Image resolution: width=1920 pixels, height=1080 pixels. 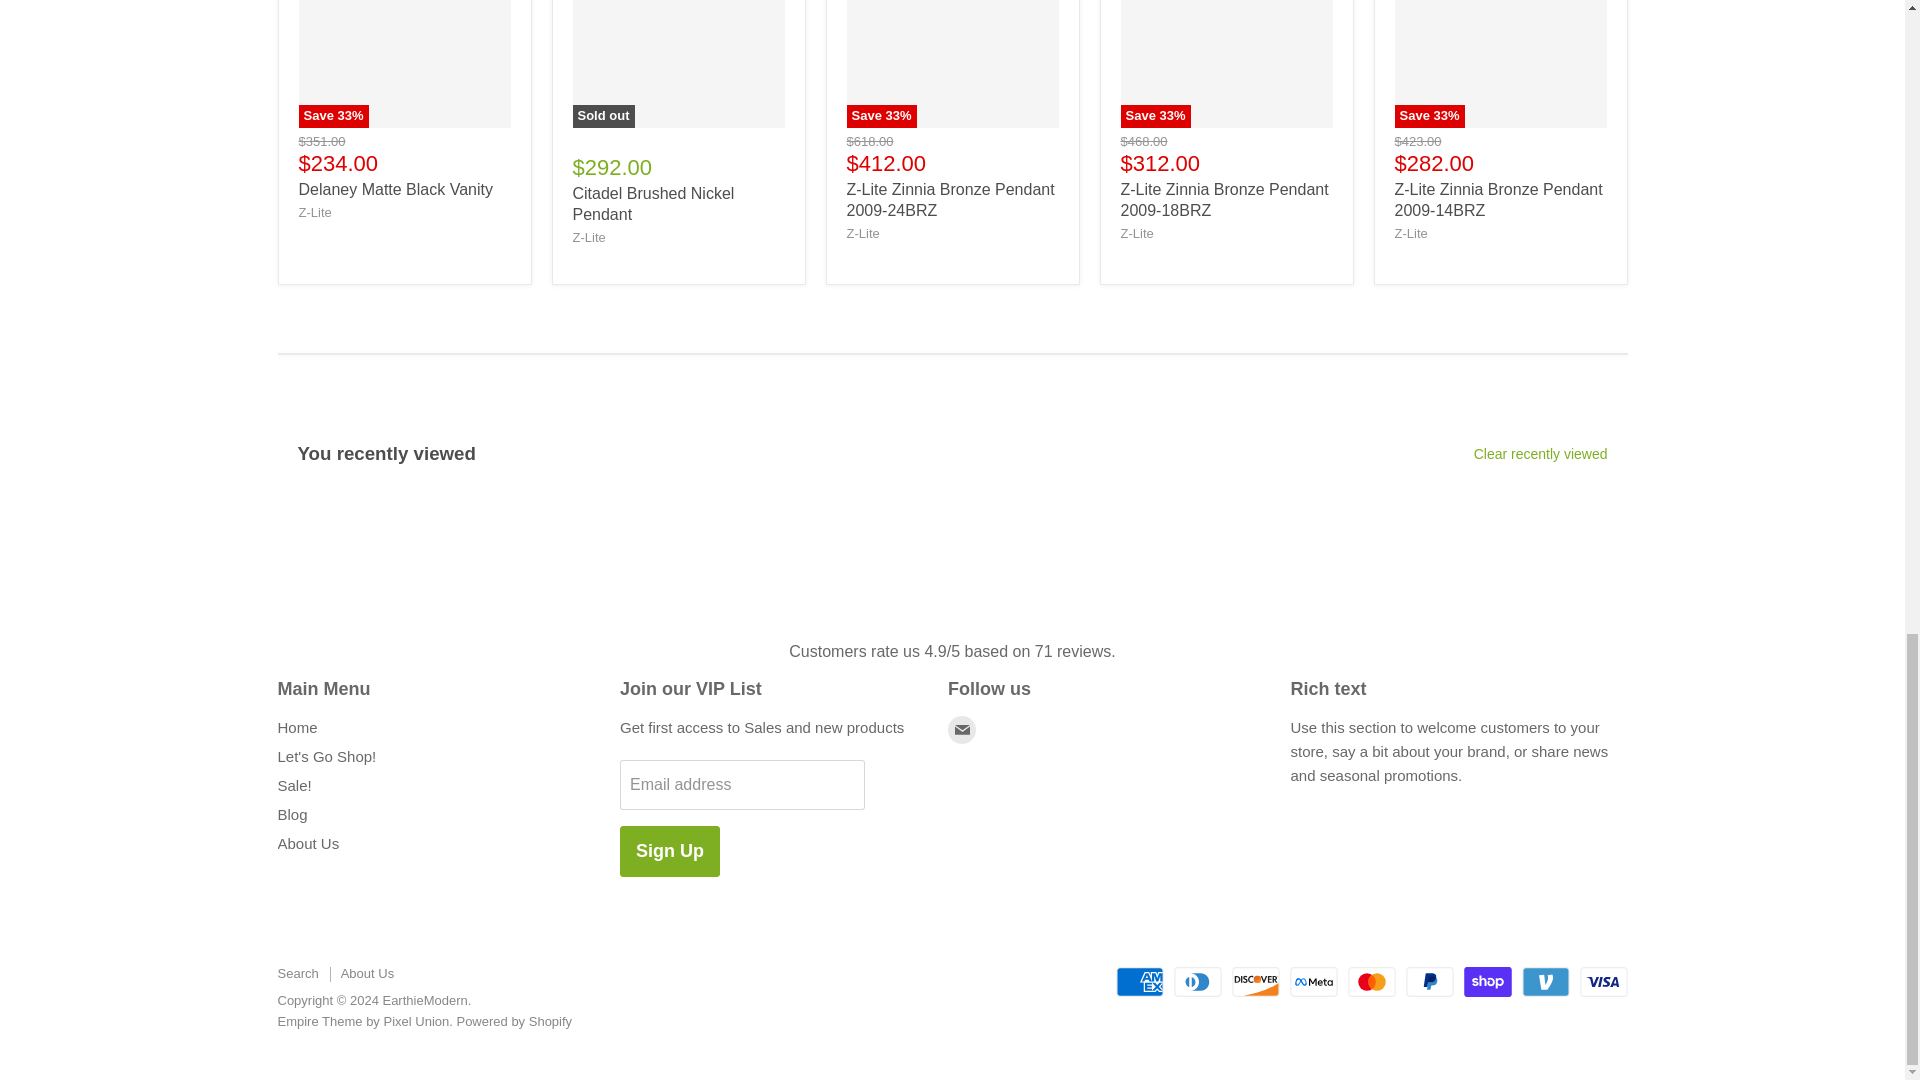 What do you see at coordinates (1488, 981) in the screenshot?
I see `Shop Pay` at bounding box center [1488, 981].